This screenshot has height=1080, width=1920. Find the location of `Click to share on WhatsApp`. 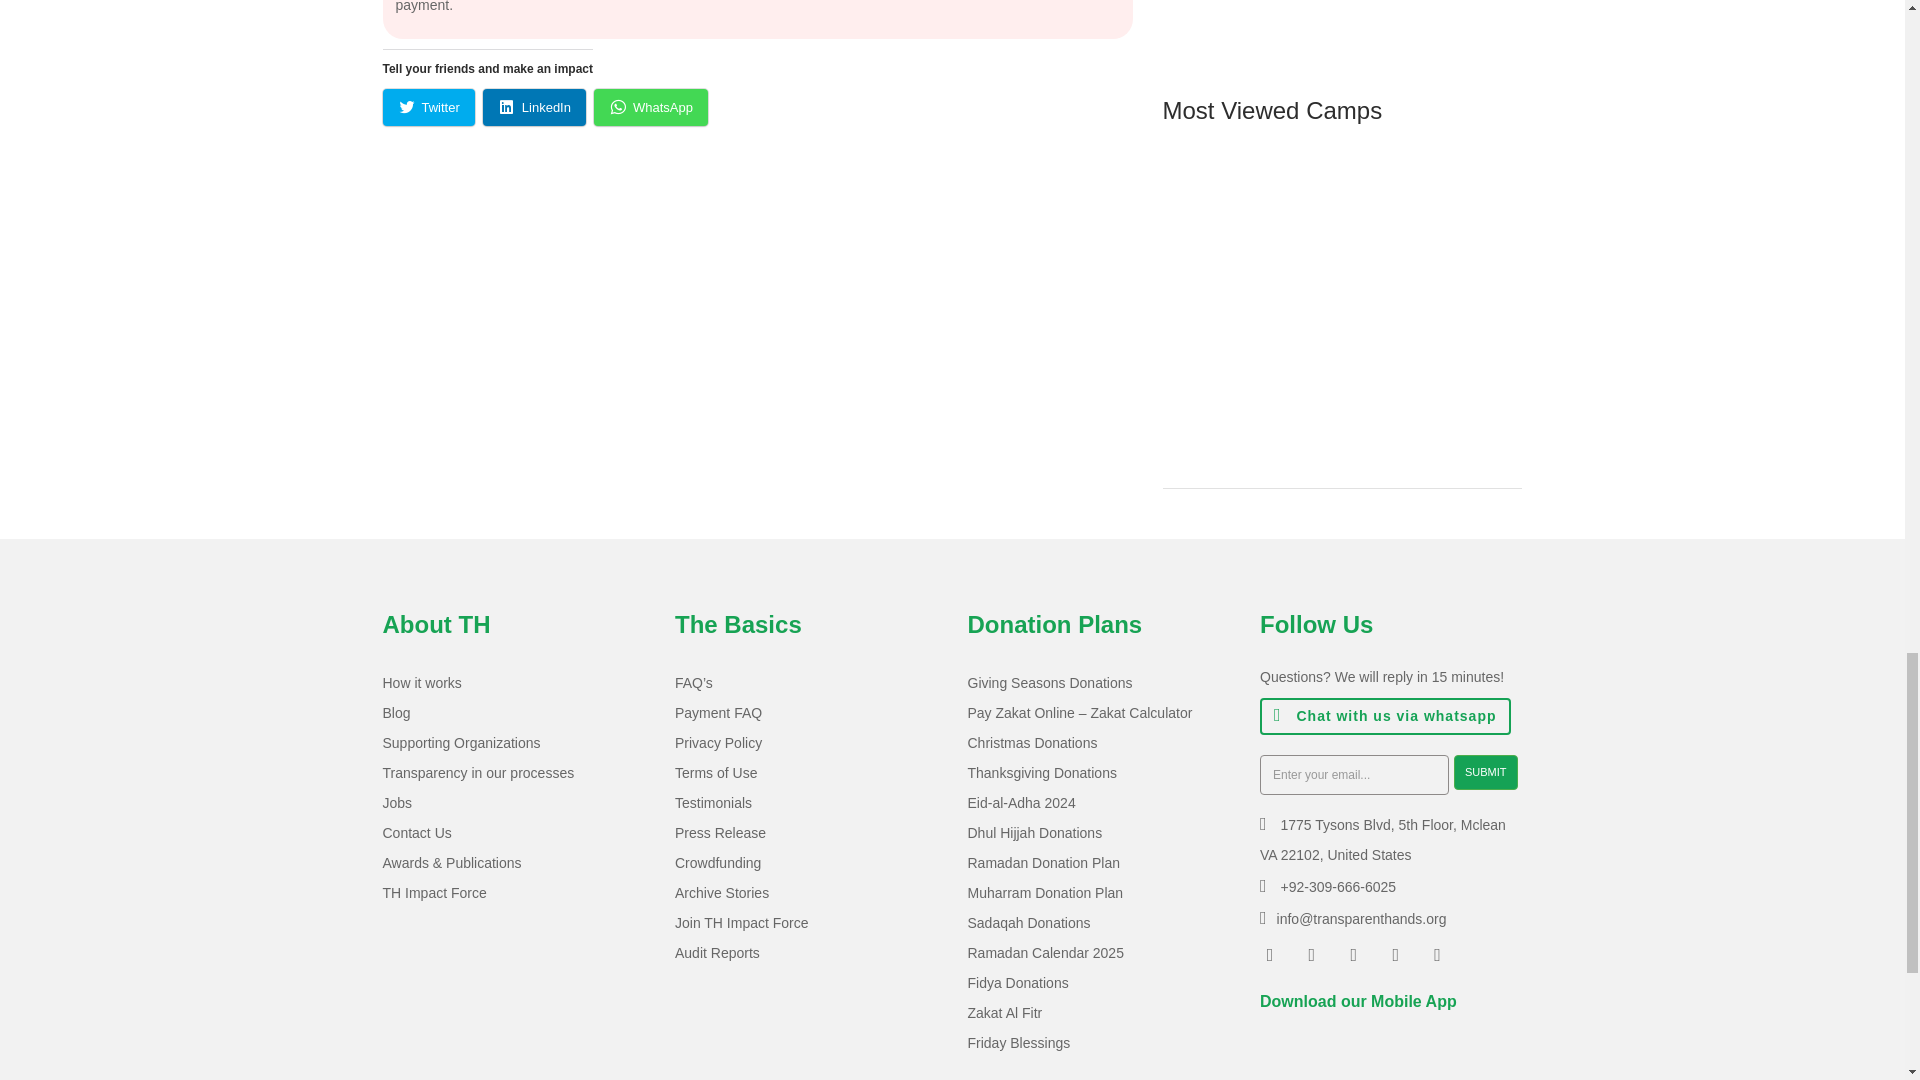

Click to share on WhatsApp is located at coordinates (650, 107).